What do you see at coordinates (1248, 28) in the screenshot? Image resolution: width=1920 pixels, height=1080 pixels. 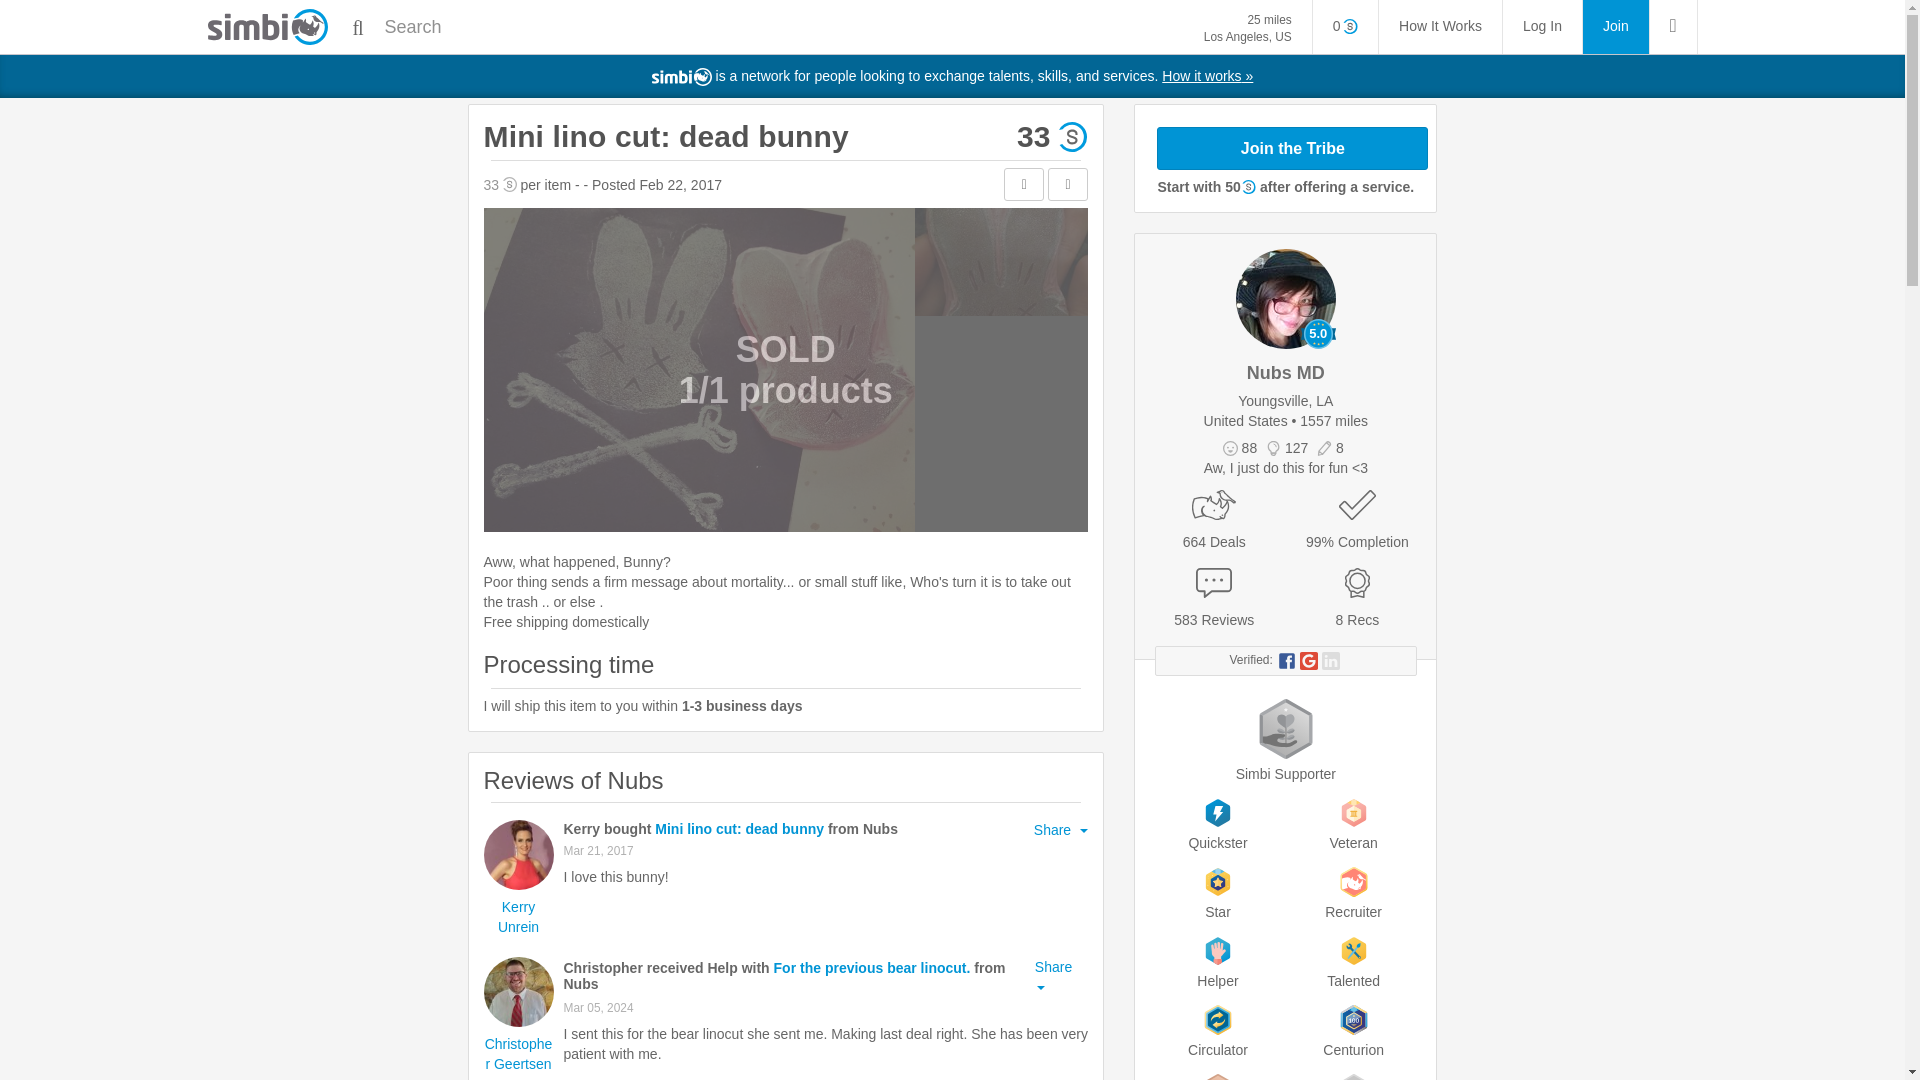 I see `Join` at bounding box center [1248, 28].